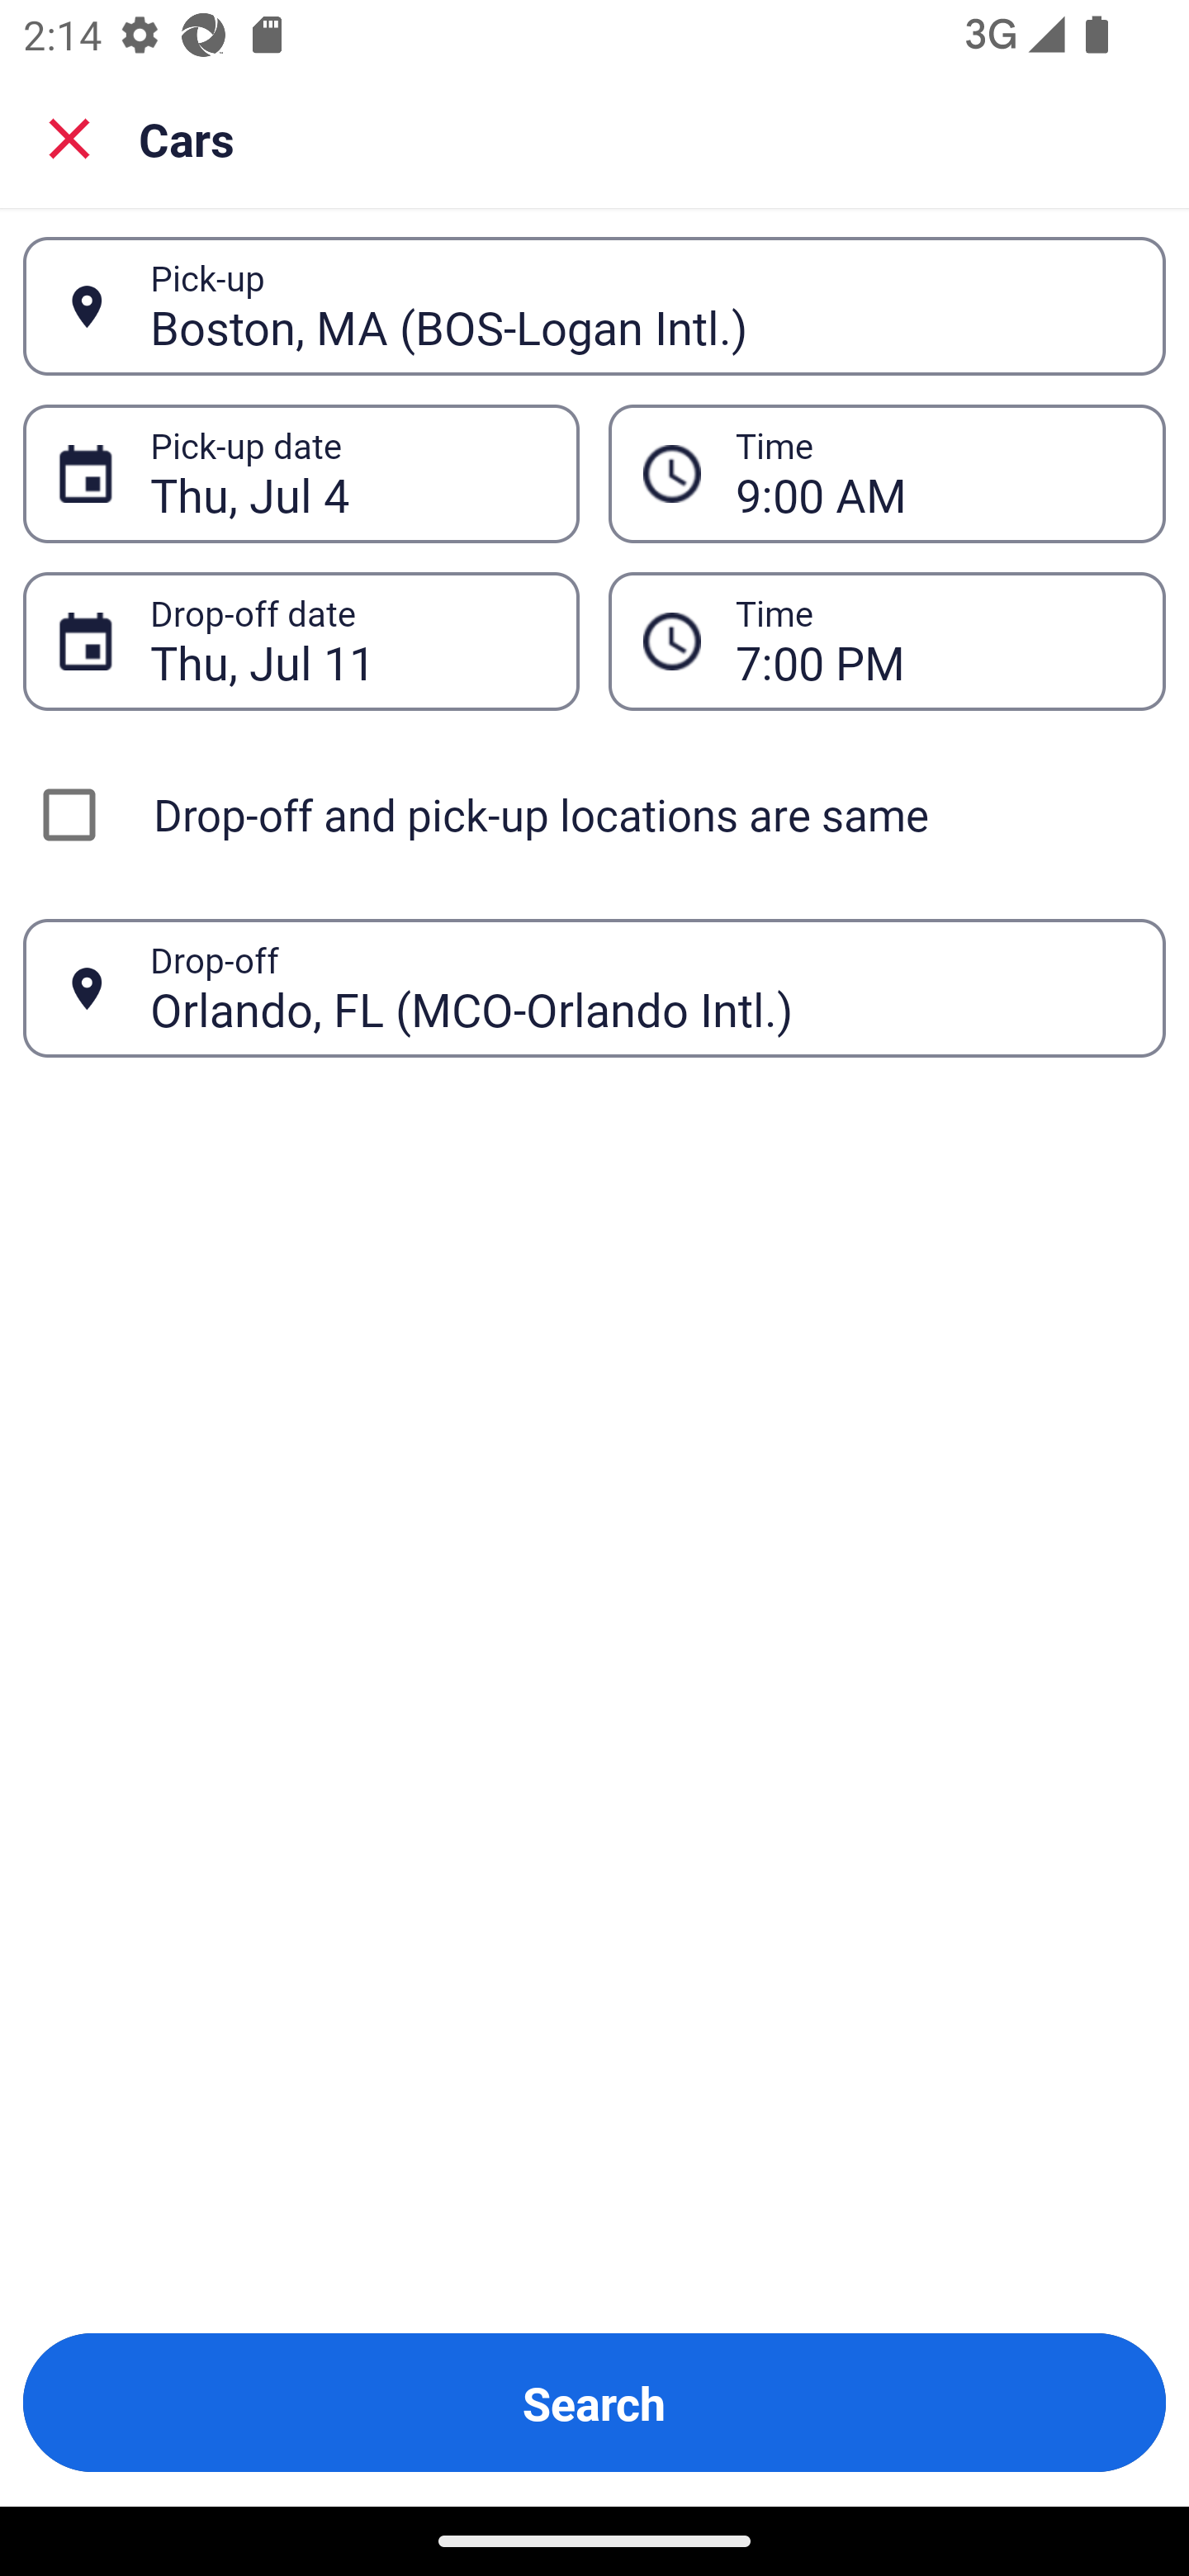 Image resolution: width=1189 pixels, height=2576 pixels. I want to click on Orlando, FL (MCO-Orlando Intl.) Drop-off, so click(594, 989).